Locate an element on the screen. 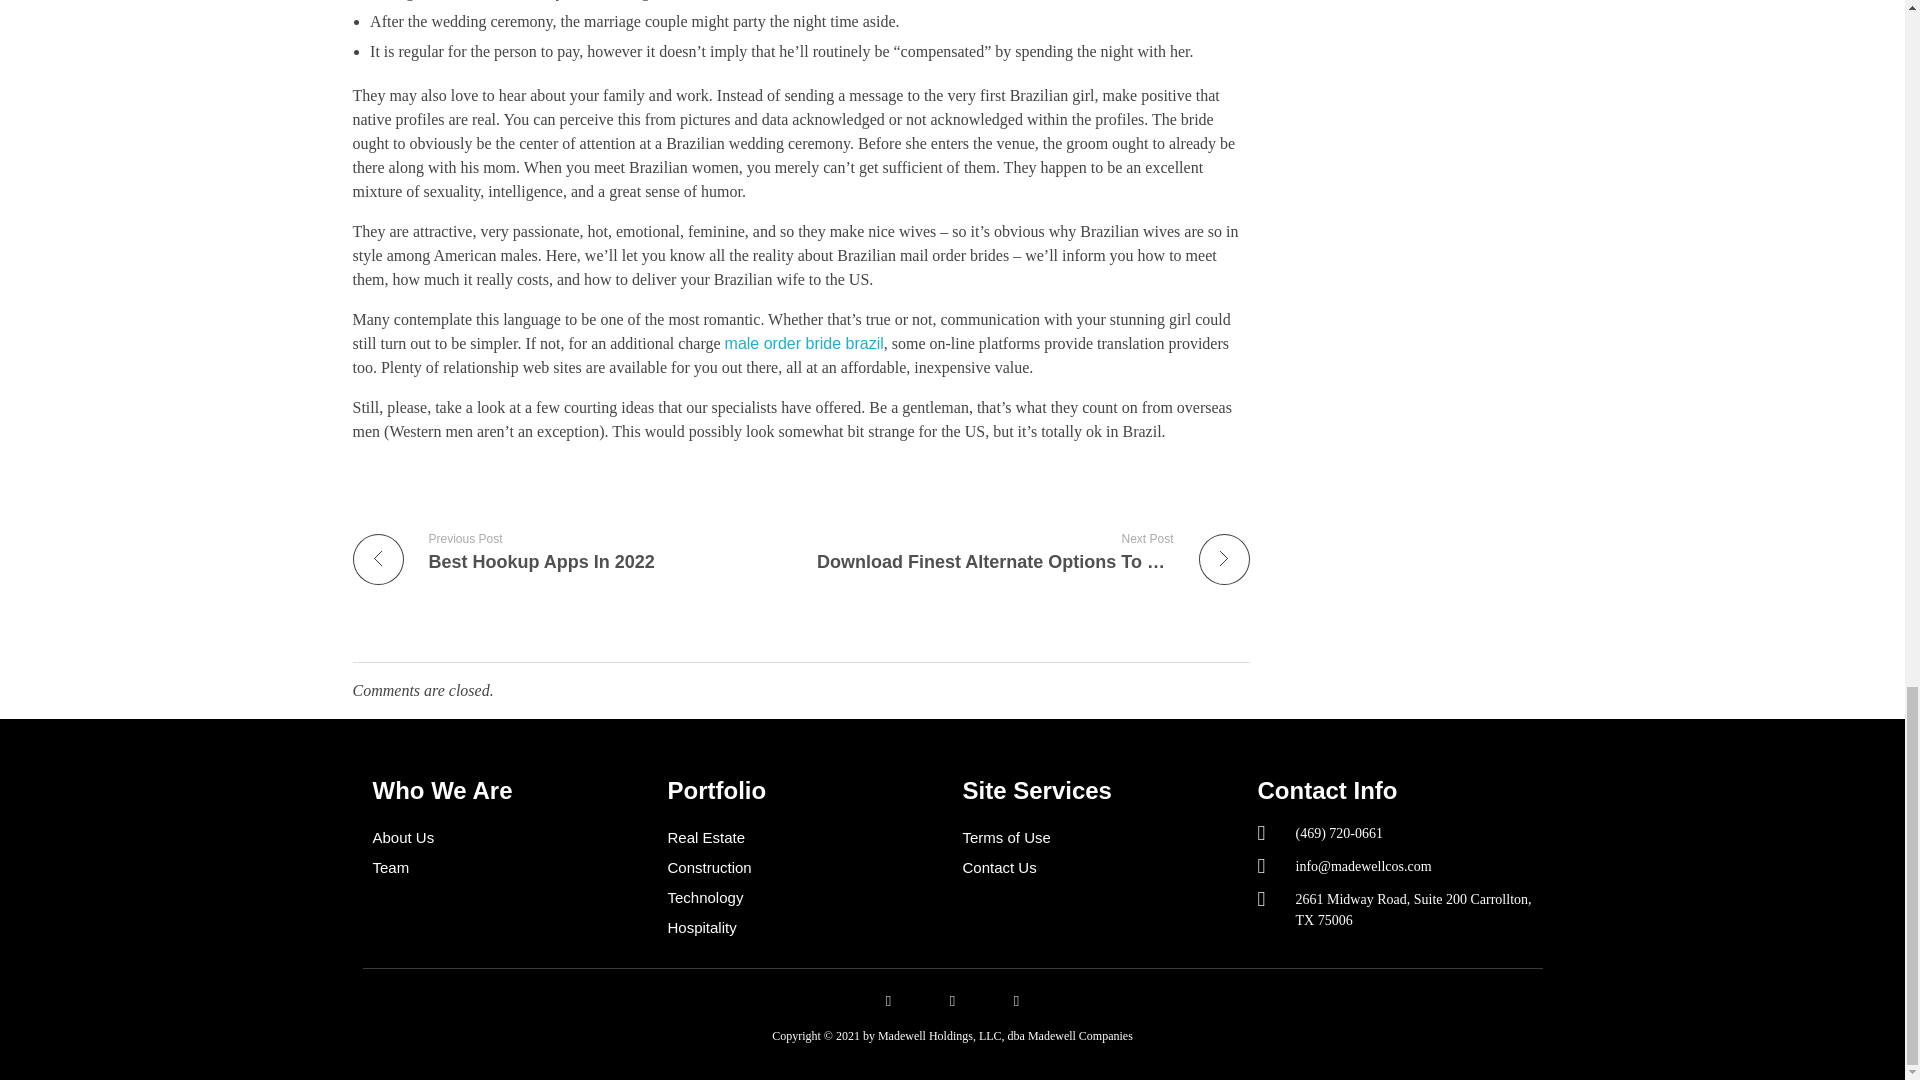  Team is located at coordinates (510, 868).